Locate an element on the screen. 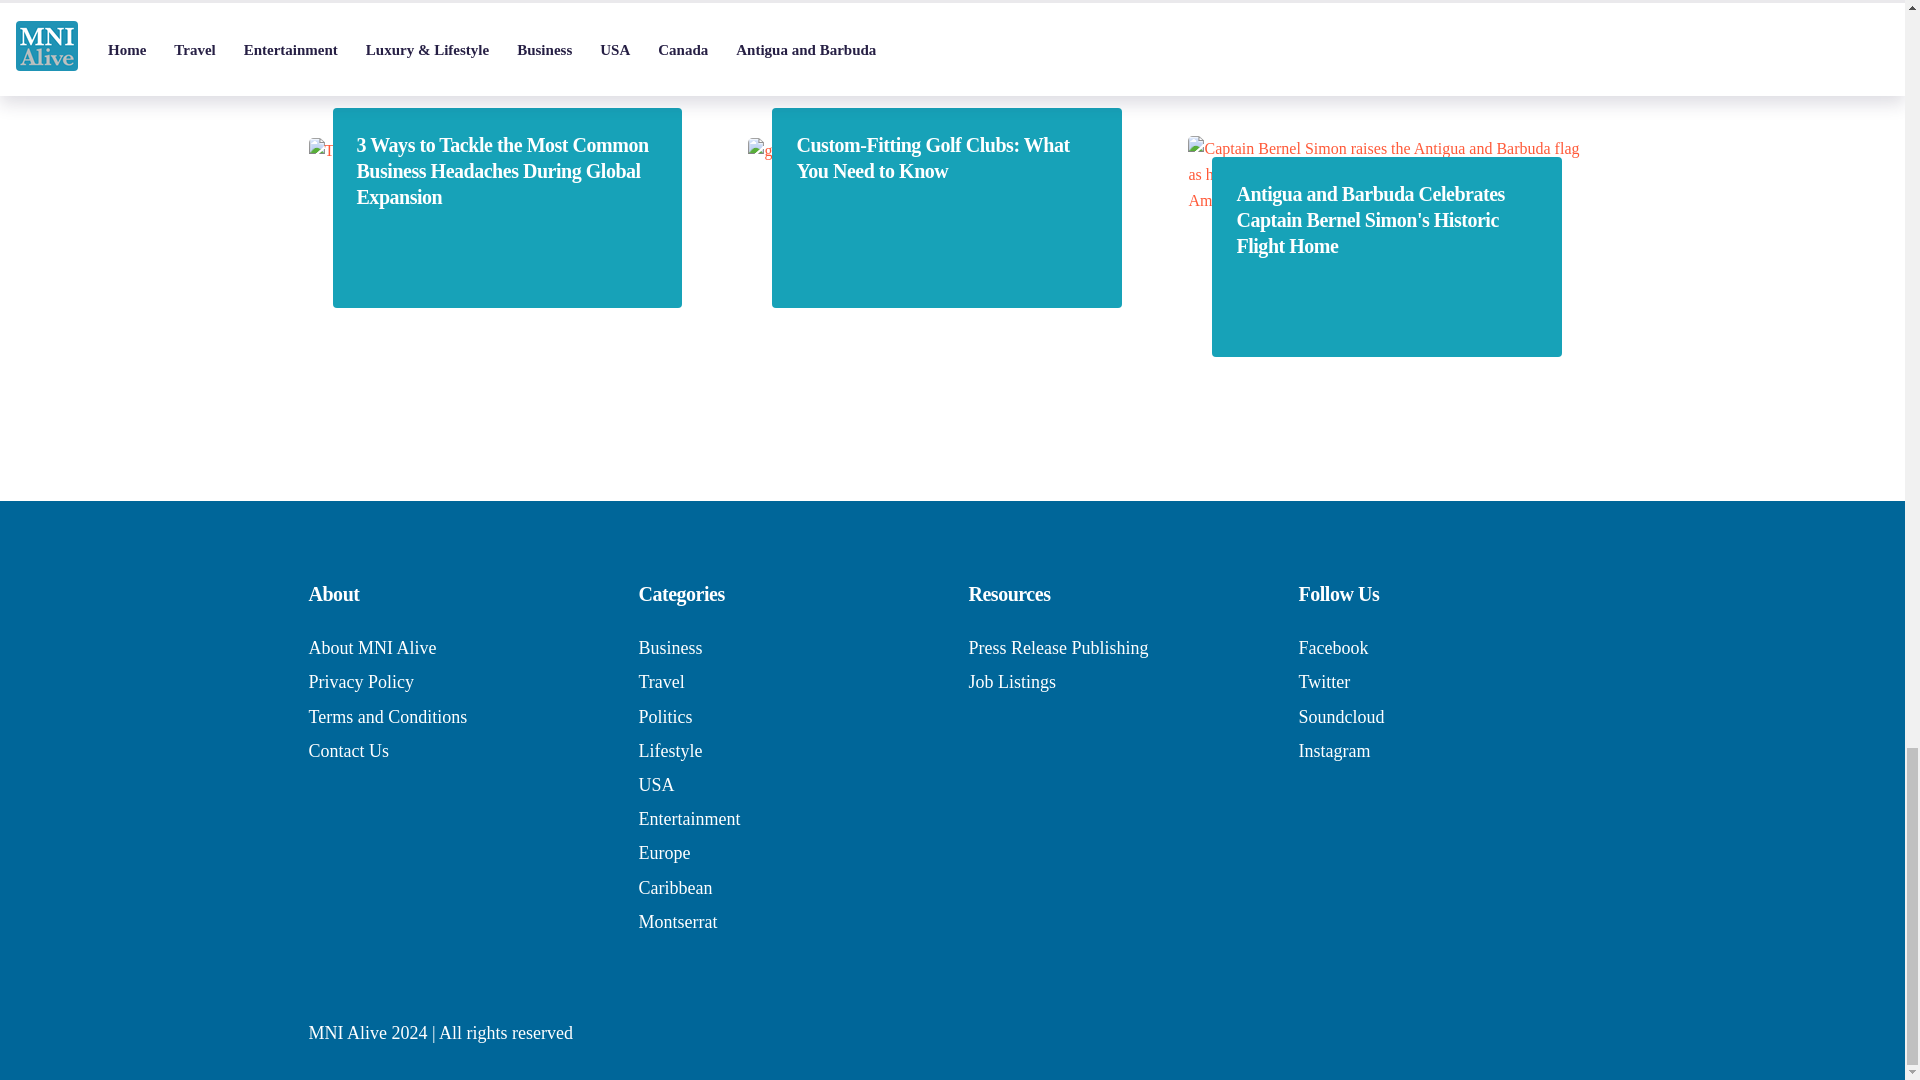 Image resolution: width=1920 pixels, height=1080 pixels. Politics is located at coordinates (664, 716).